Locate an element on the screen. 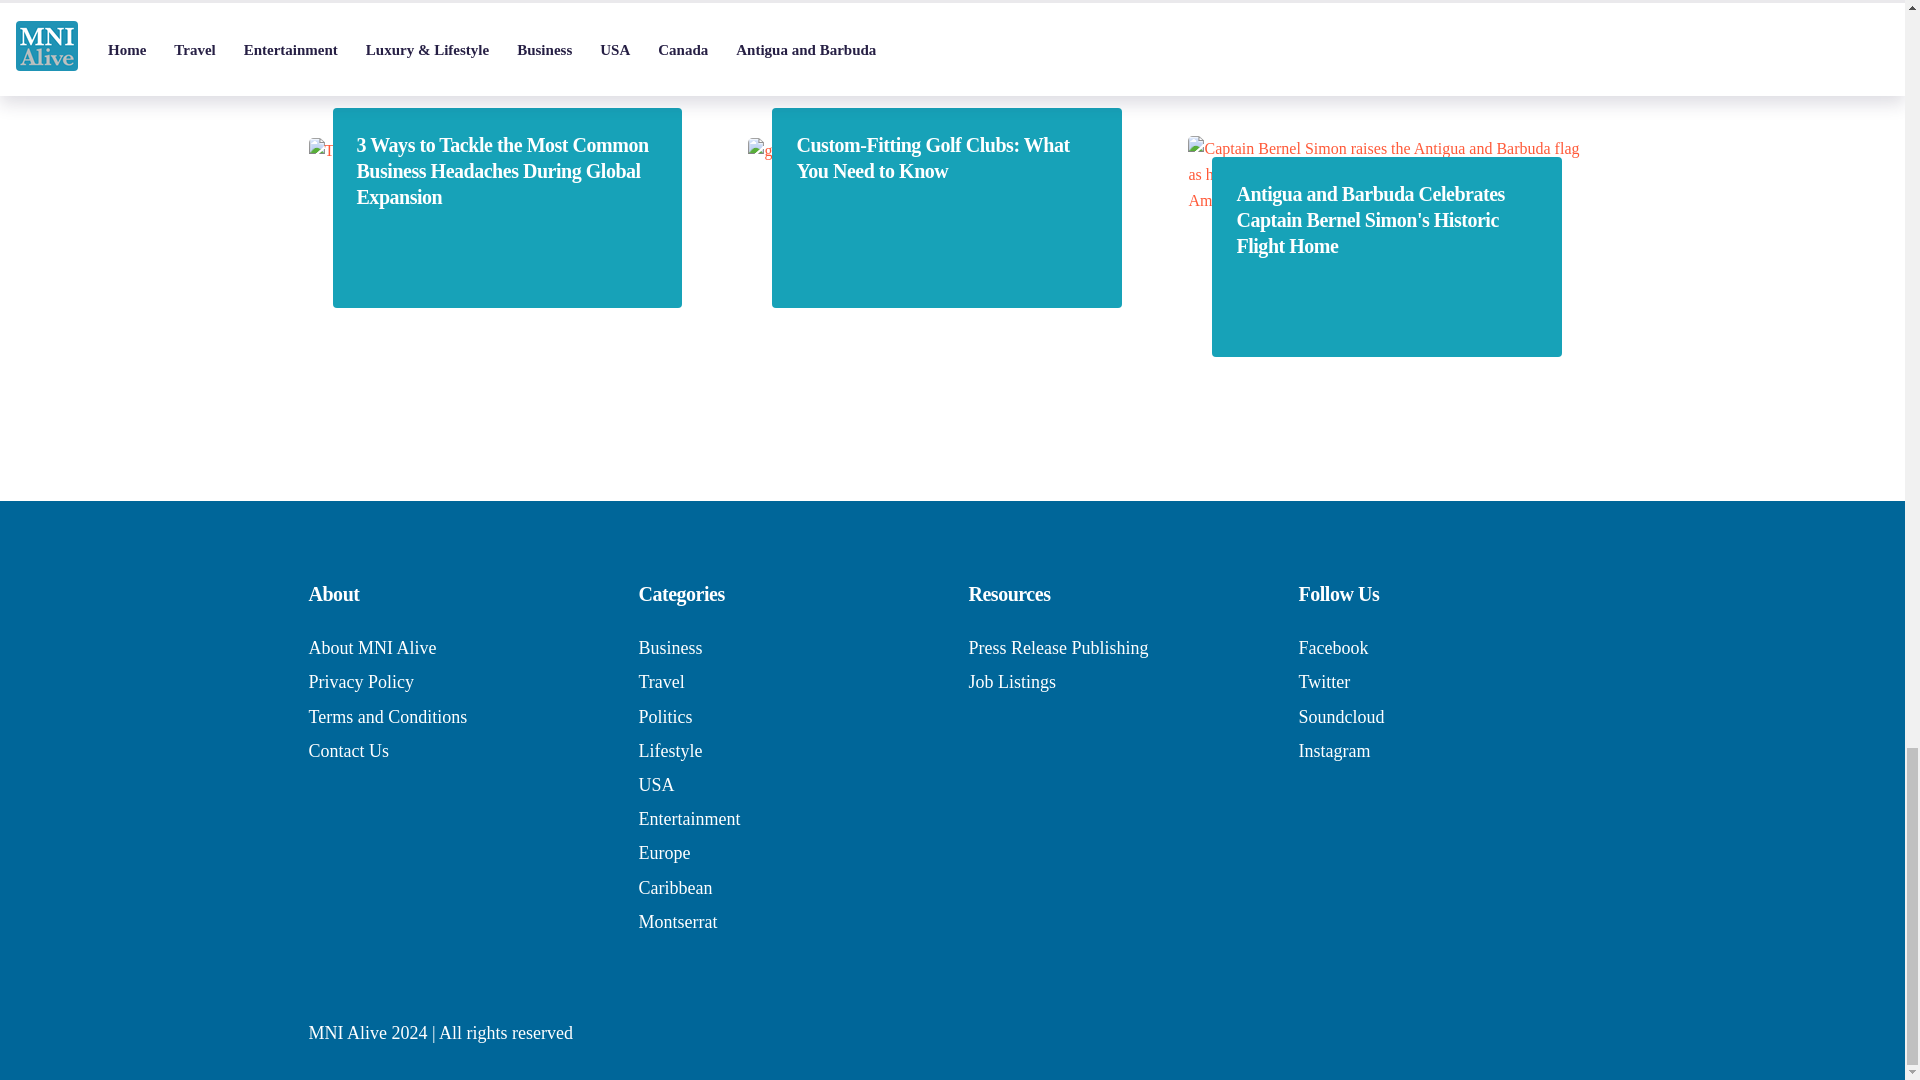 Image resolution: width=1920 pixels, height=1080 pixels. Politics is located at coordinates (664, 716).